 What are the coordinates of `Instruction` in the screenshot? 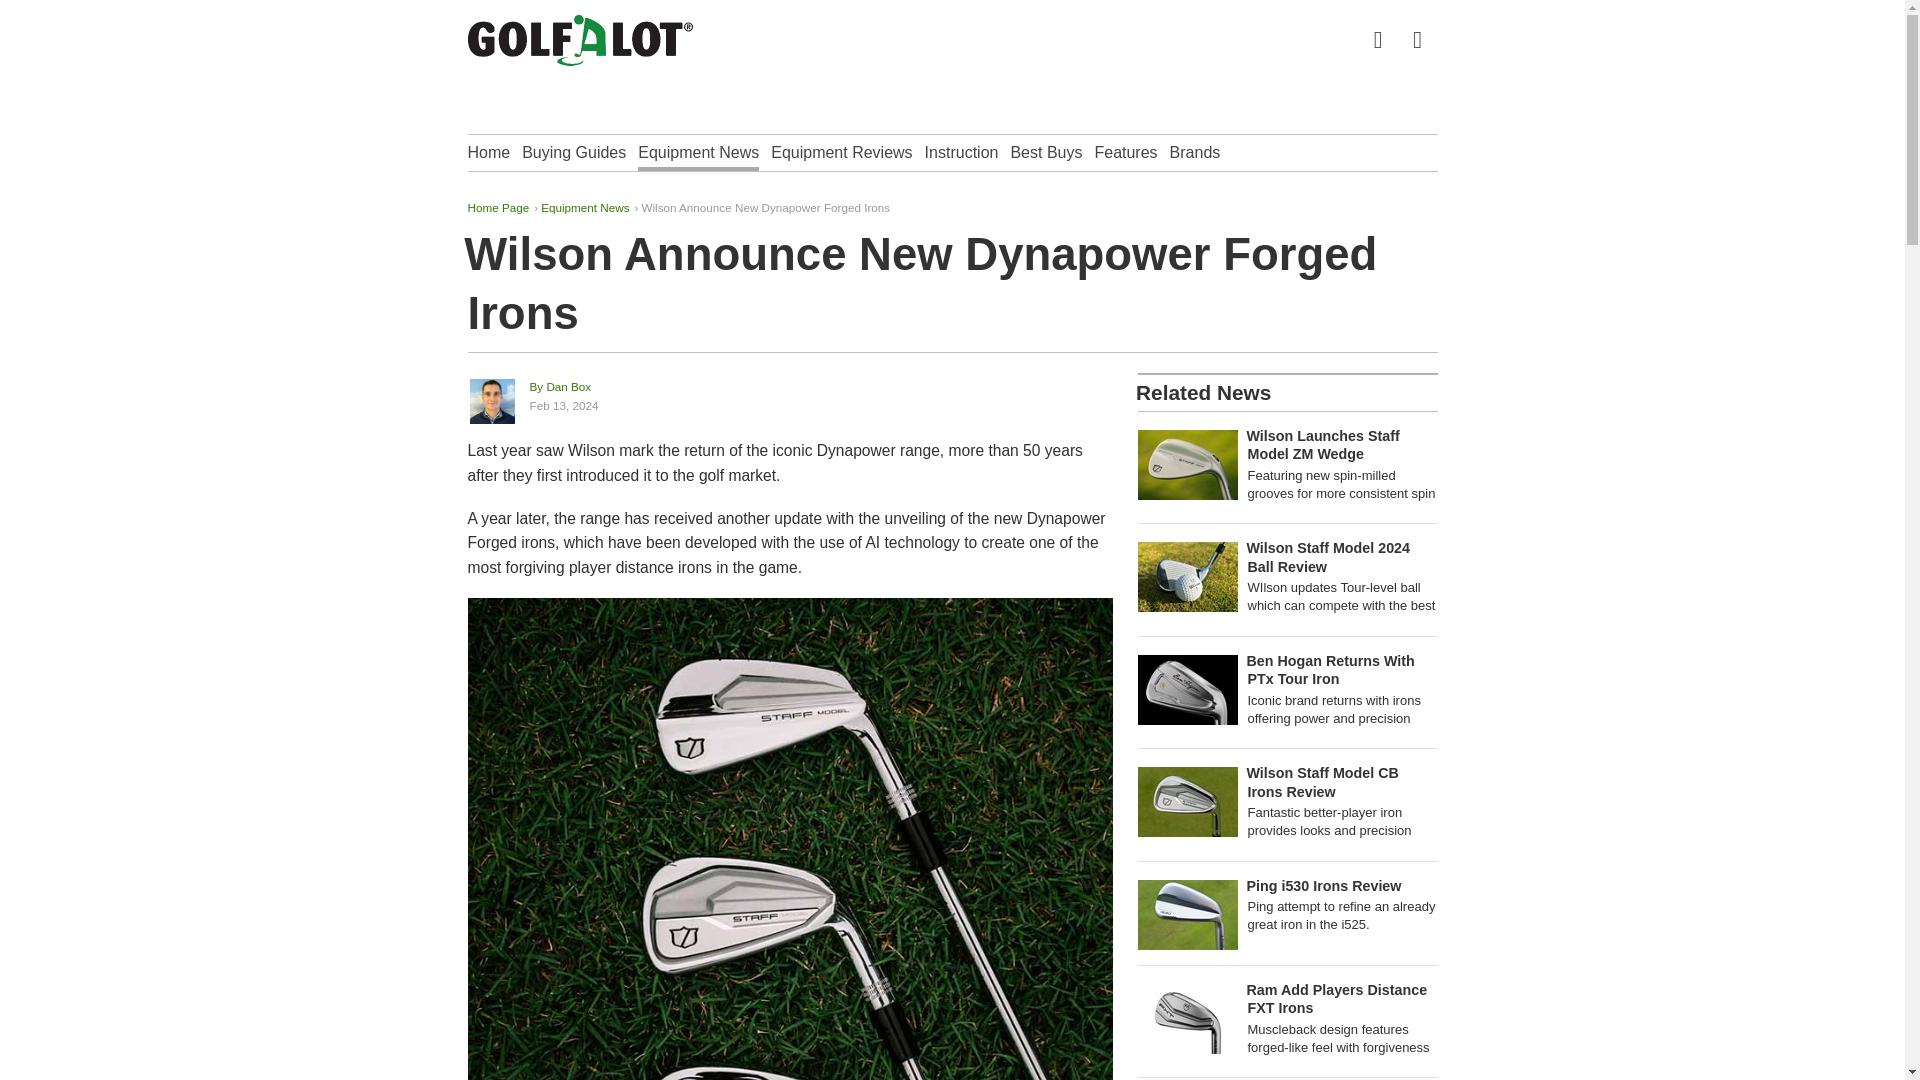 It's located at (574, 152).